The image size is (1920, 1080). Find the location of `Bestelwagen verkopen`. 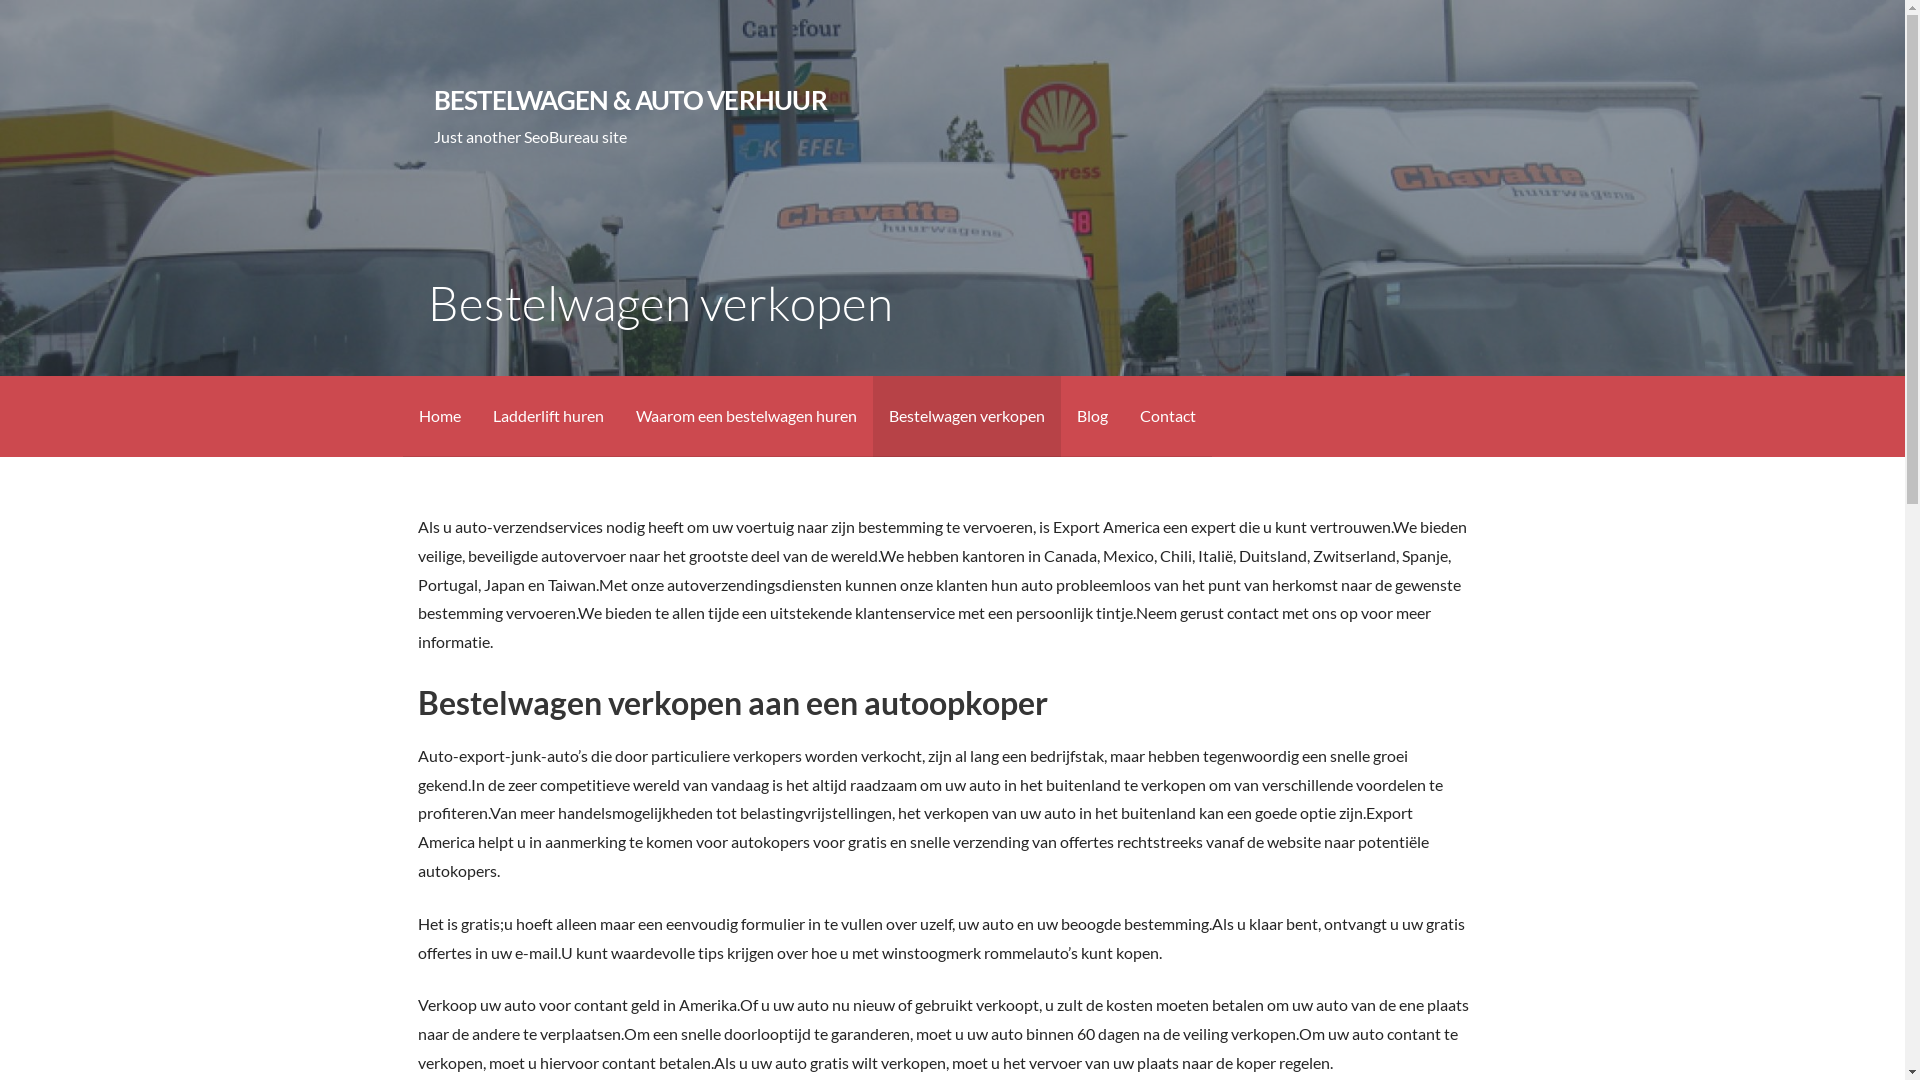

Bestelwagen verkopen is located at coordinates (966, 416).